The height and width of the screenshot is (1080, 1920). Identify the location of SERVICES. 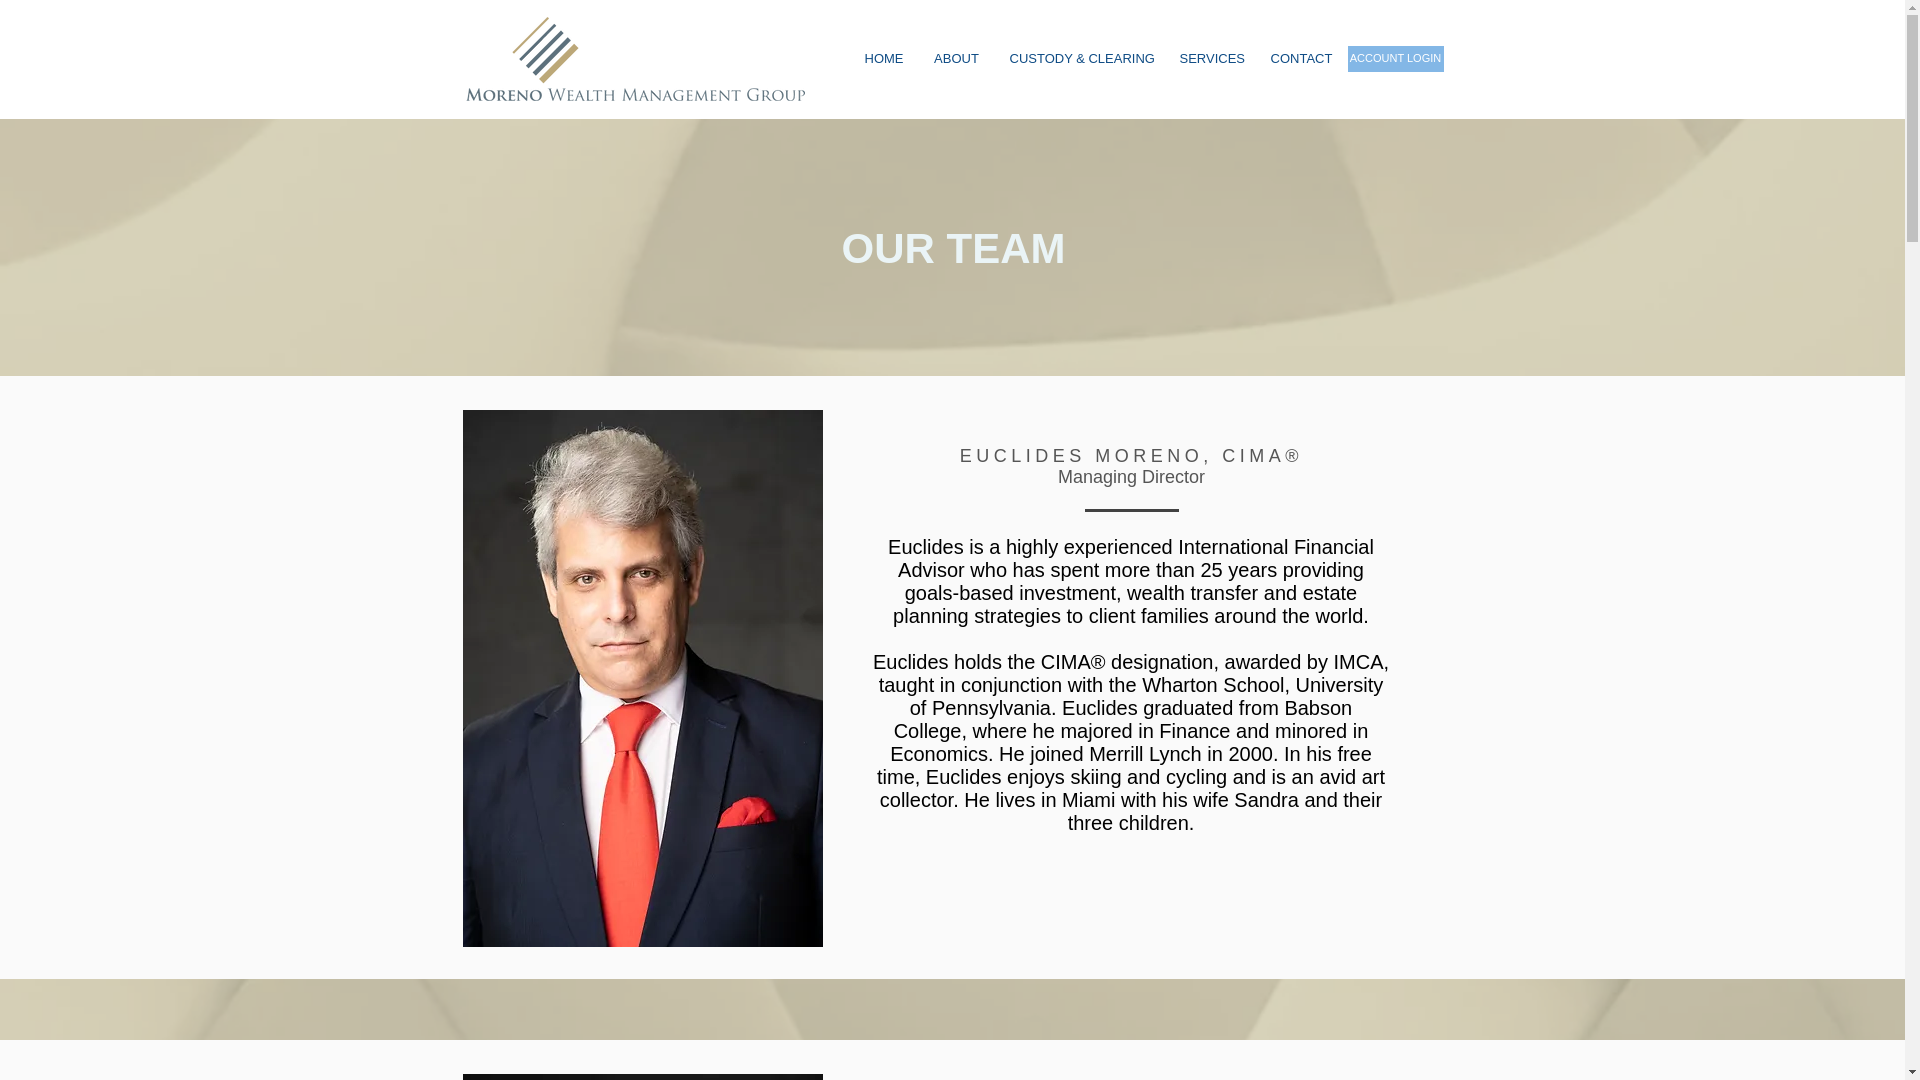
(1209, 59).